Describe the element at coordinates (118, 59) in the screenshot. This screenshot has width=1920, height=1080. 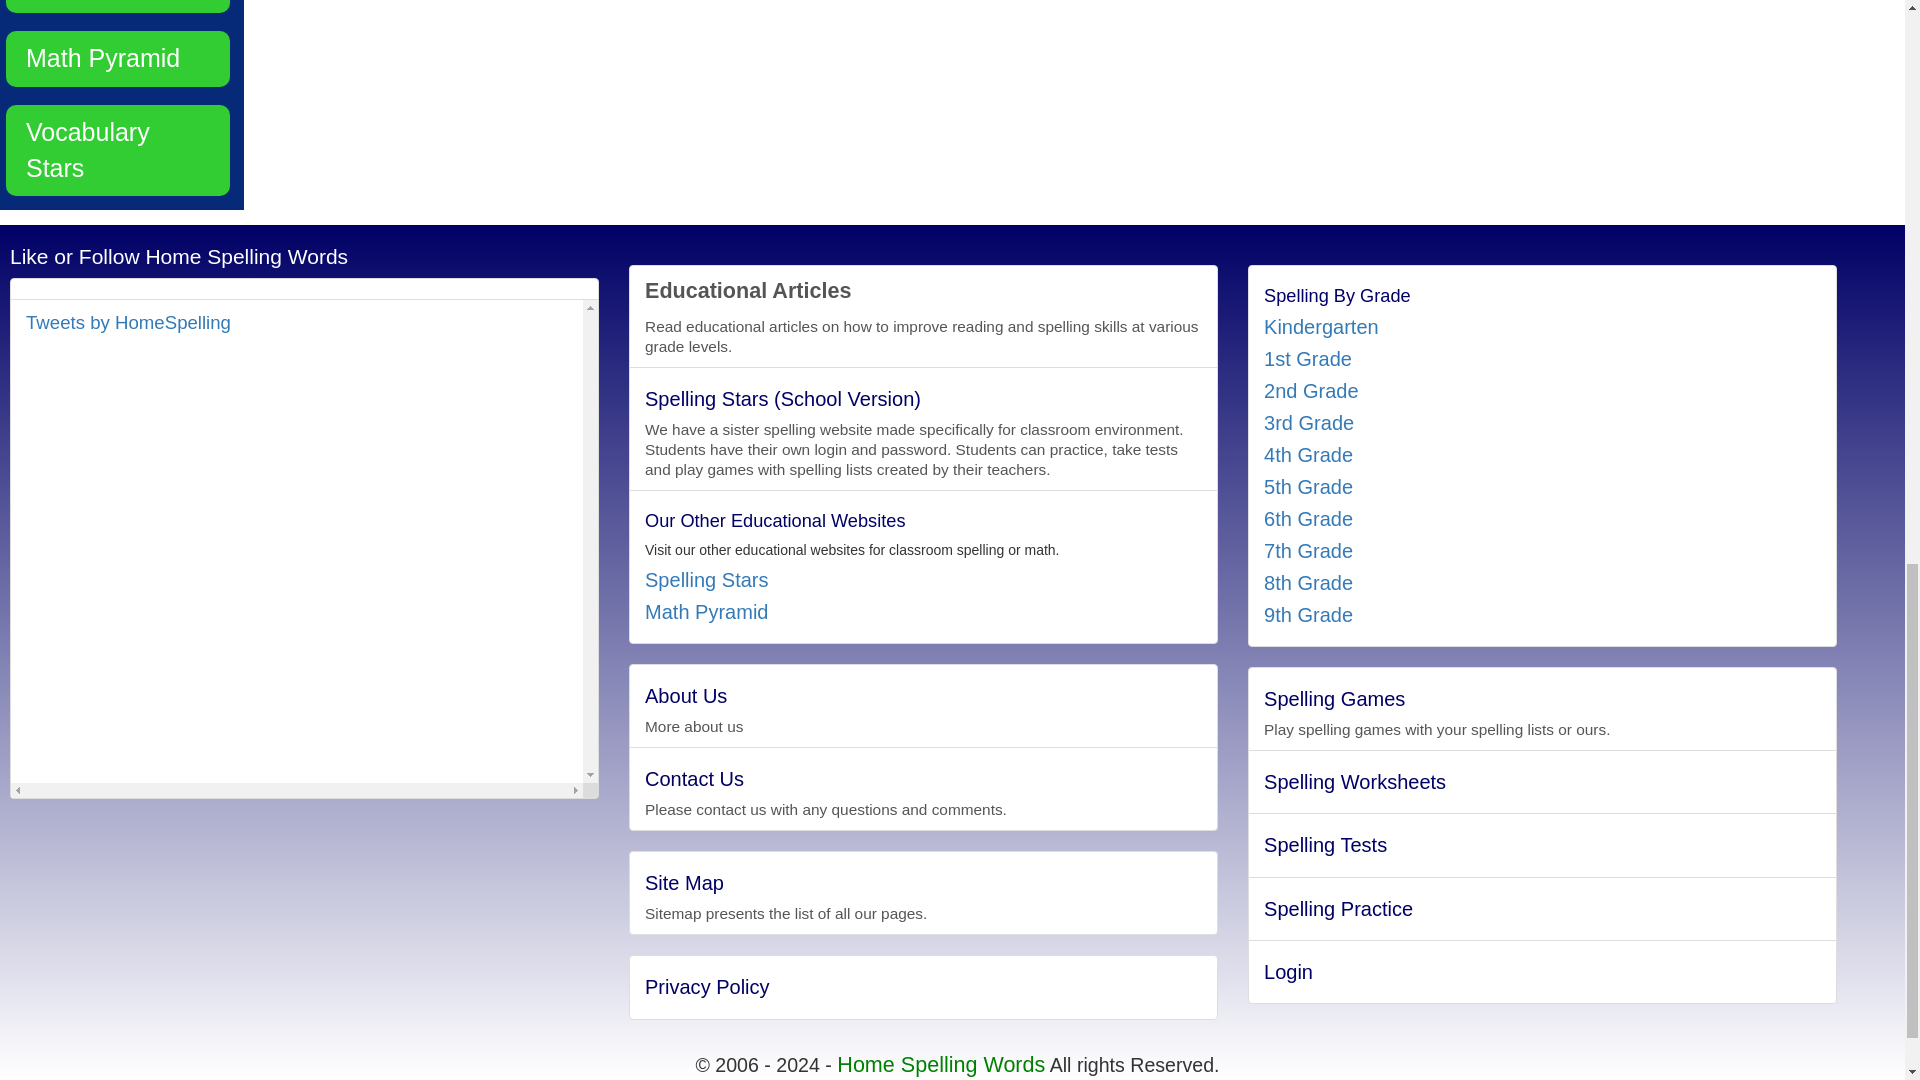
I see `Math Pyramid` at that location.